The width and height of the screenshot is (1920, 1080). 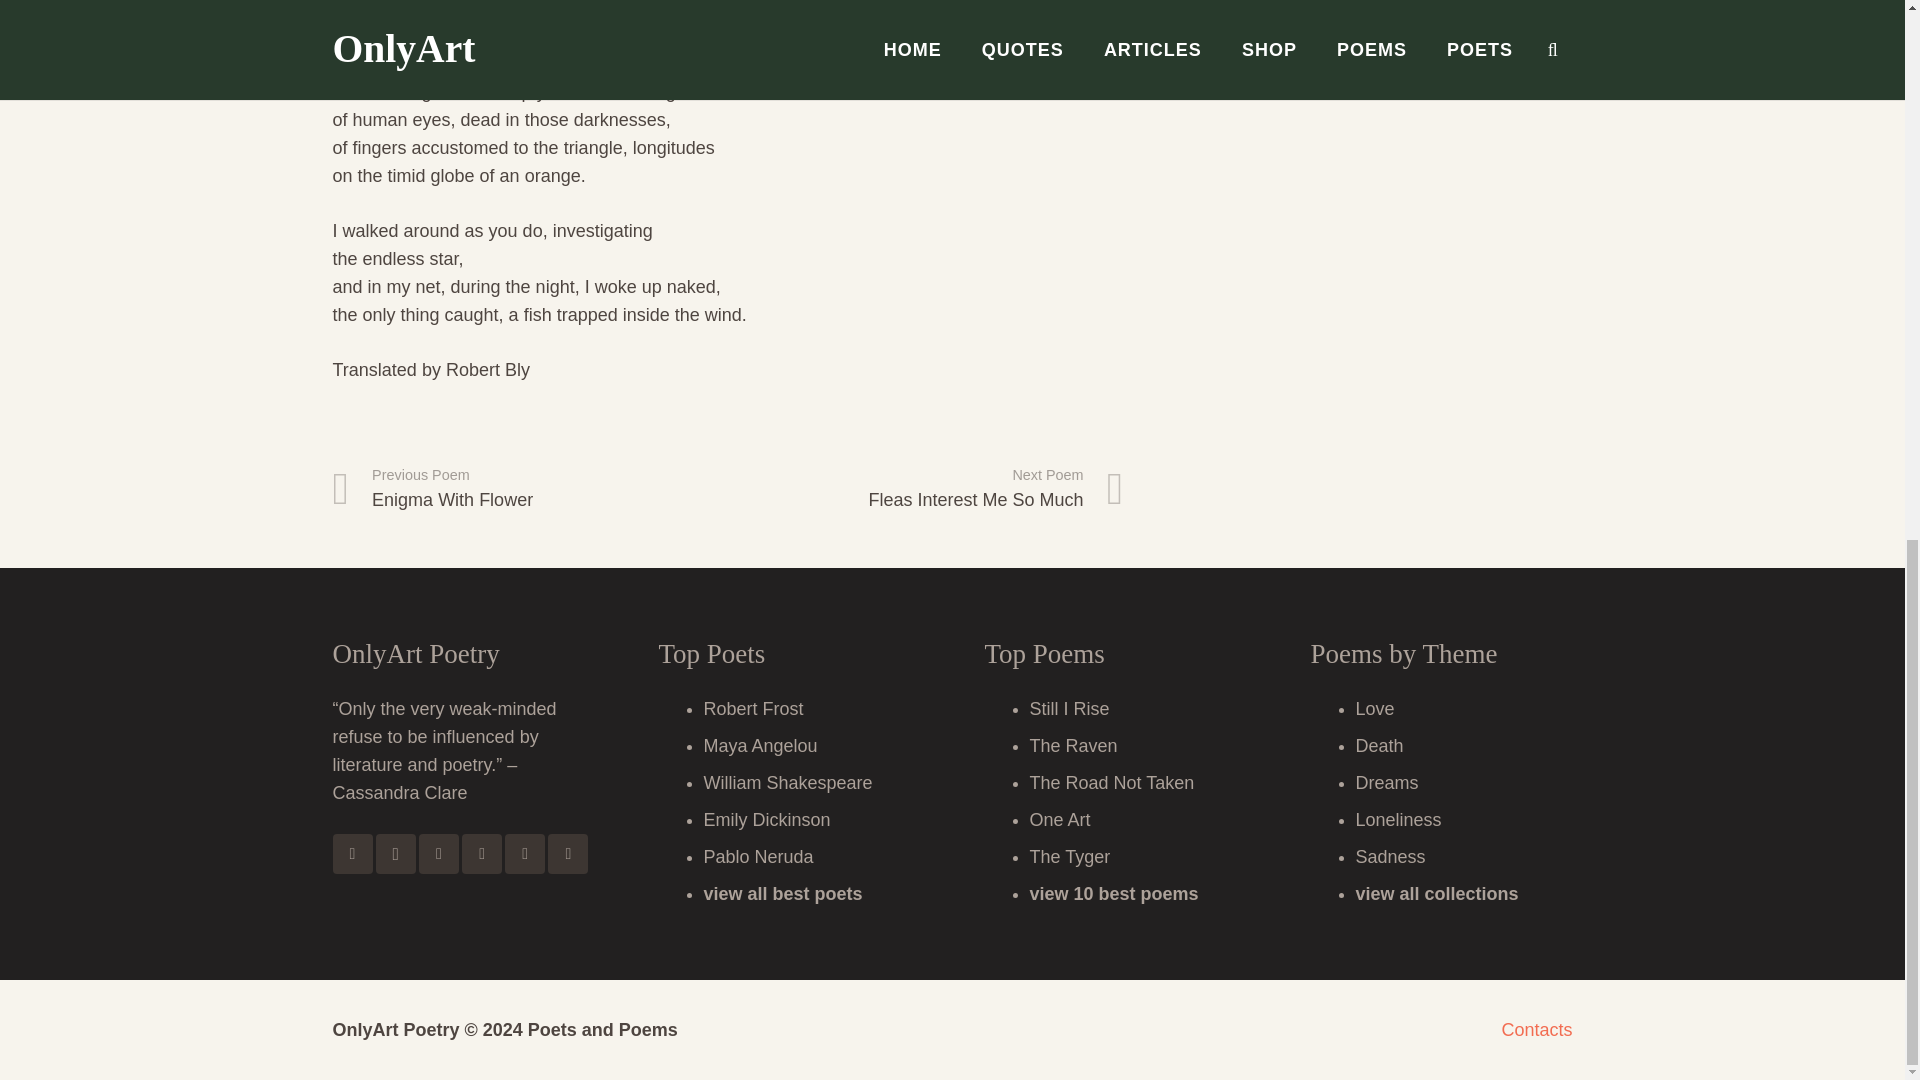 I want to click on Back to top, so click(x=1864, y=52).